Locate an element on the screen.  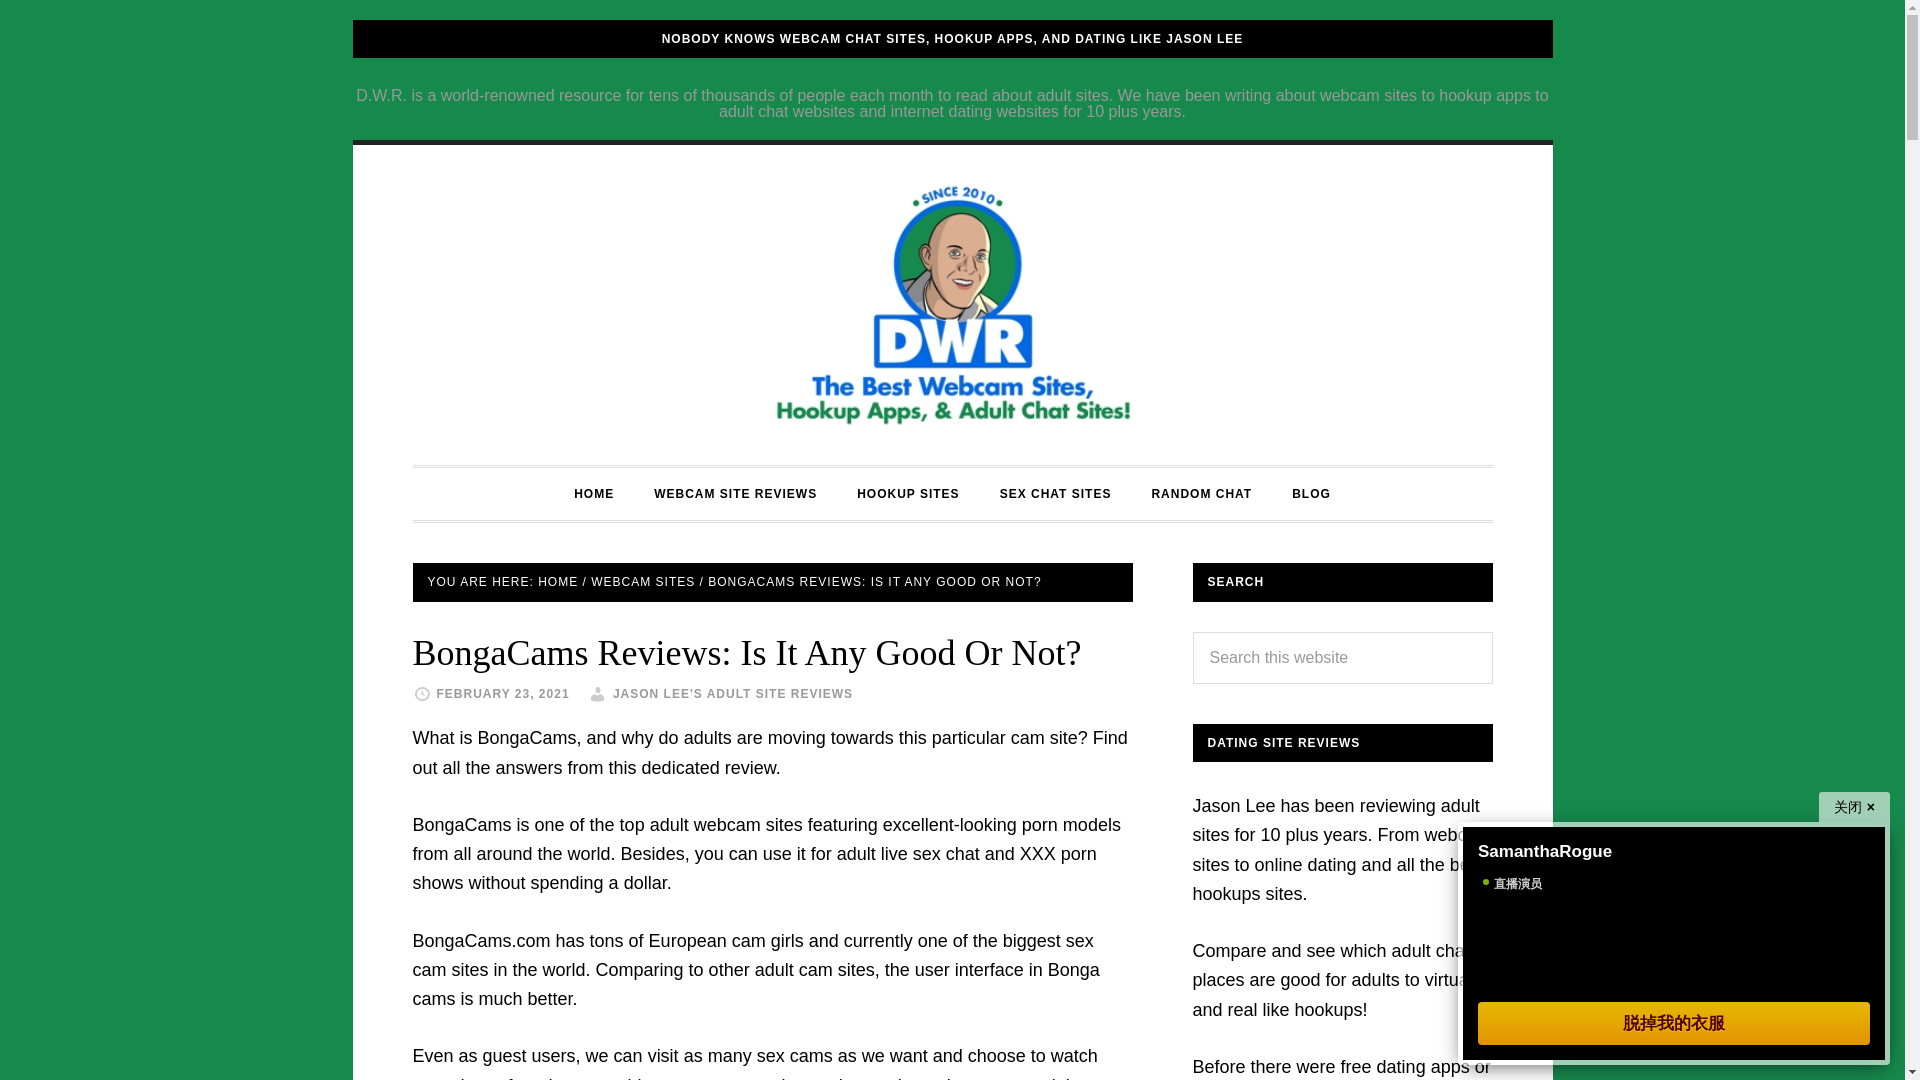
RANDOM CHAT is located at coordinates (1200, 493).